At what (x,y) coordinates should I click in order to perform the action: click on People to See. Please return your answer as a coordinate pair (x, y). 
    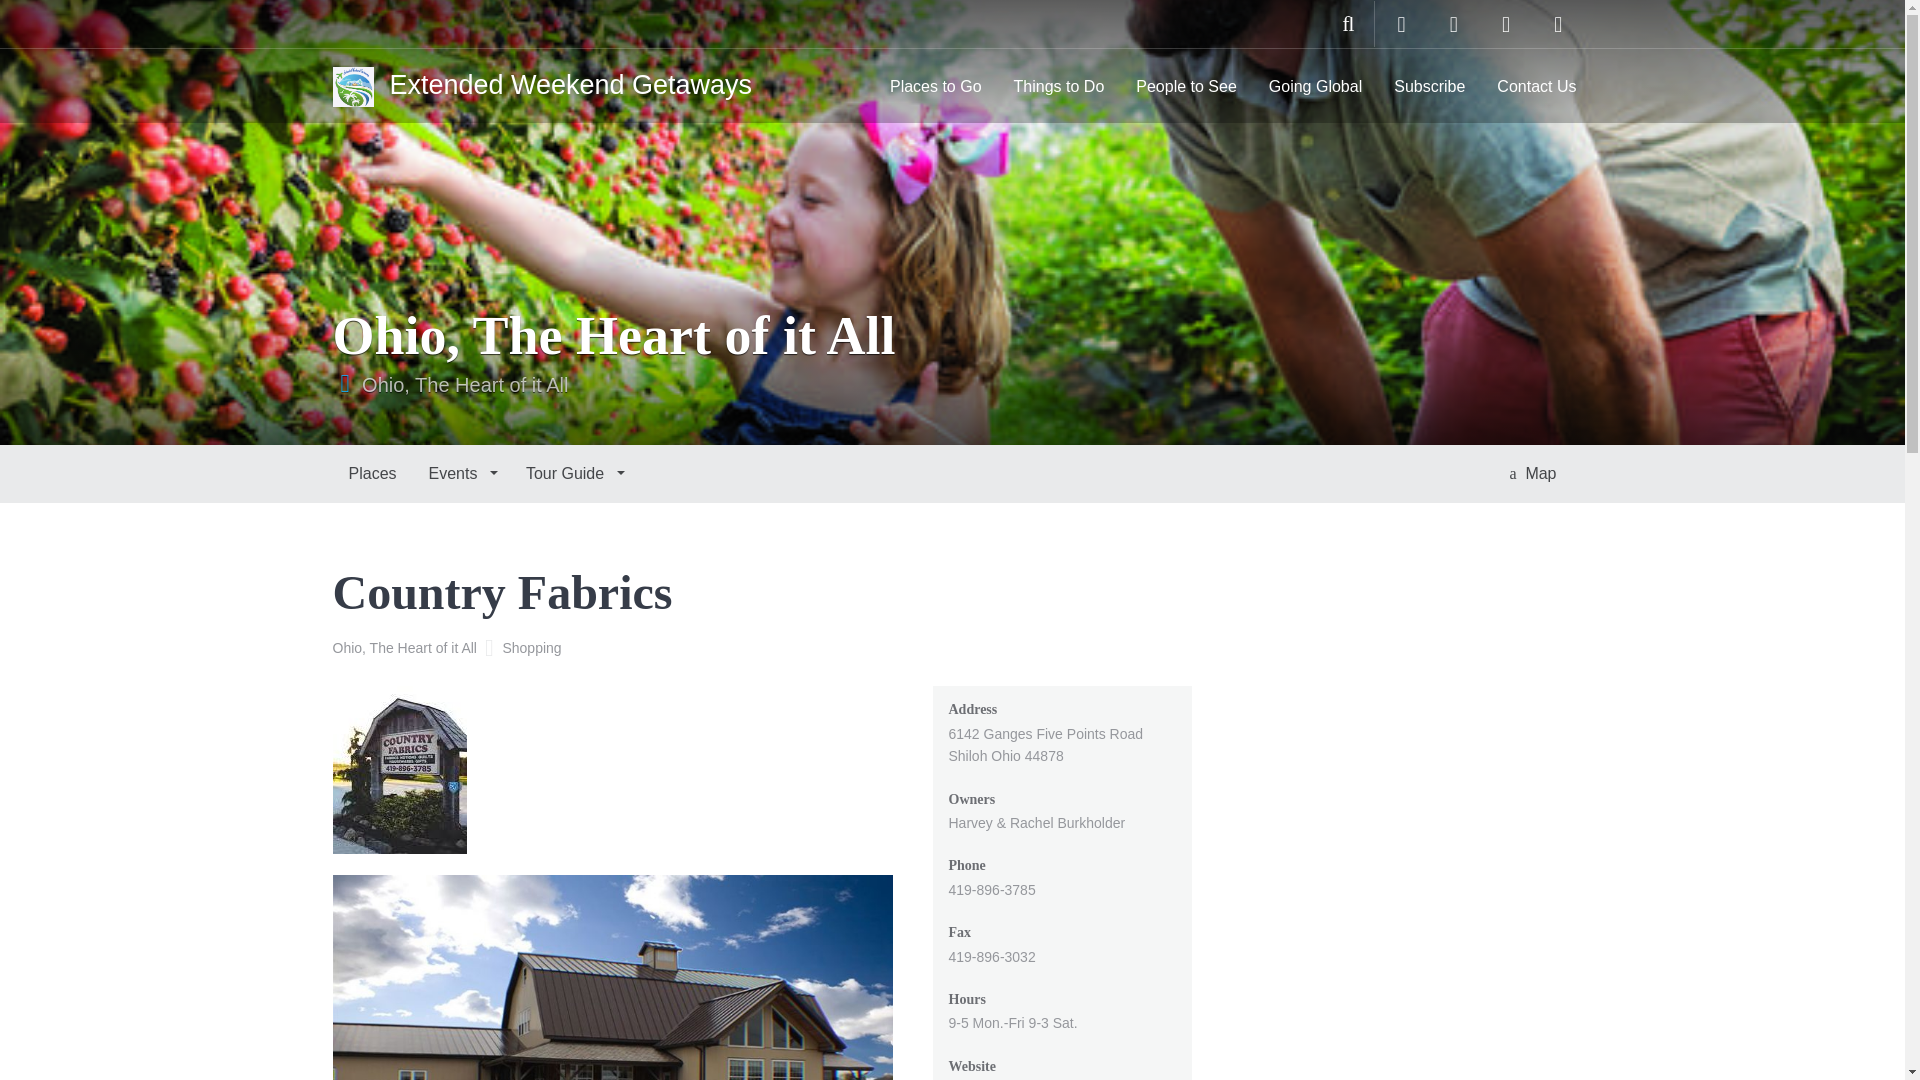
    Looking at the image, I should click on (1186, 86).